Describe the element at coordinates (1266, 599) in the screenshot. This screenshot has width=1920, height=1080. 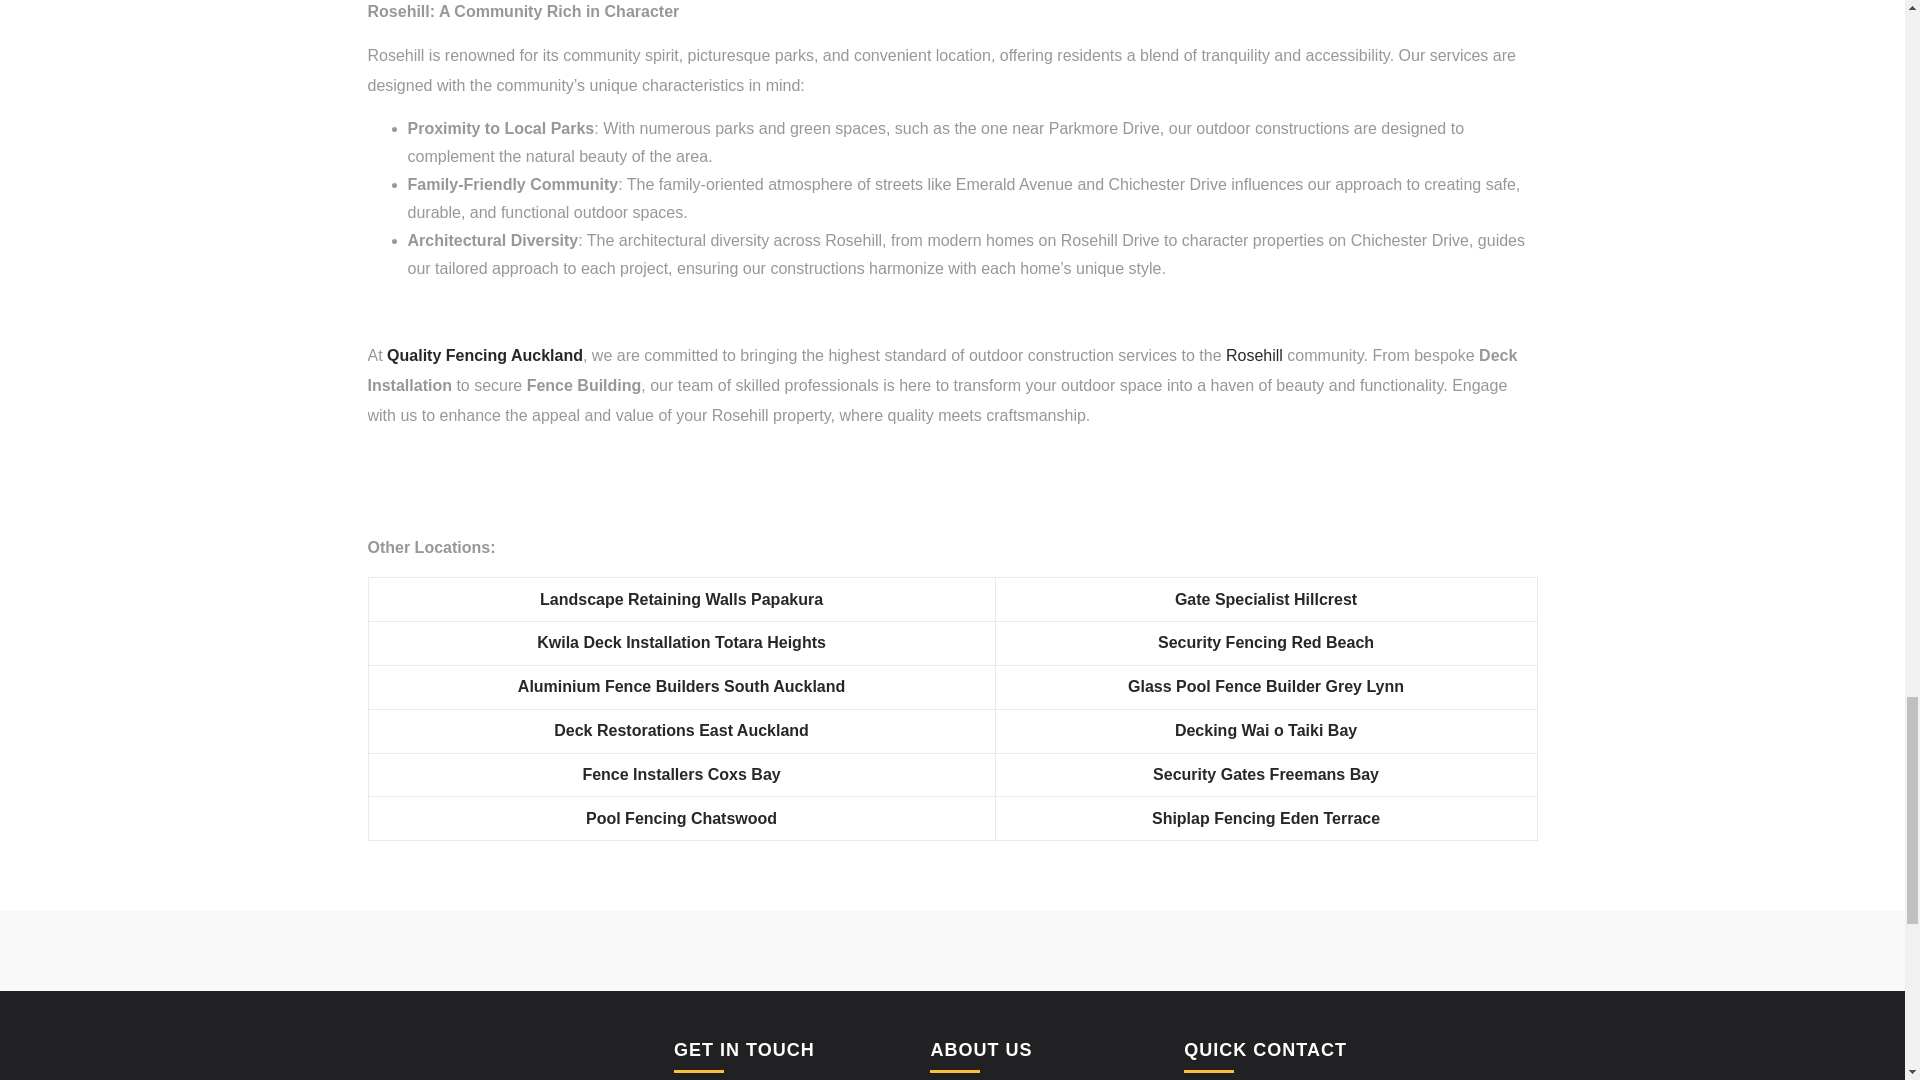
I see `Gate Specialist Hillcrest` at that location.